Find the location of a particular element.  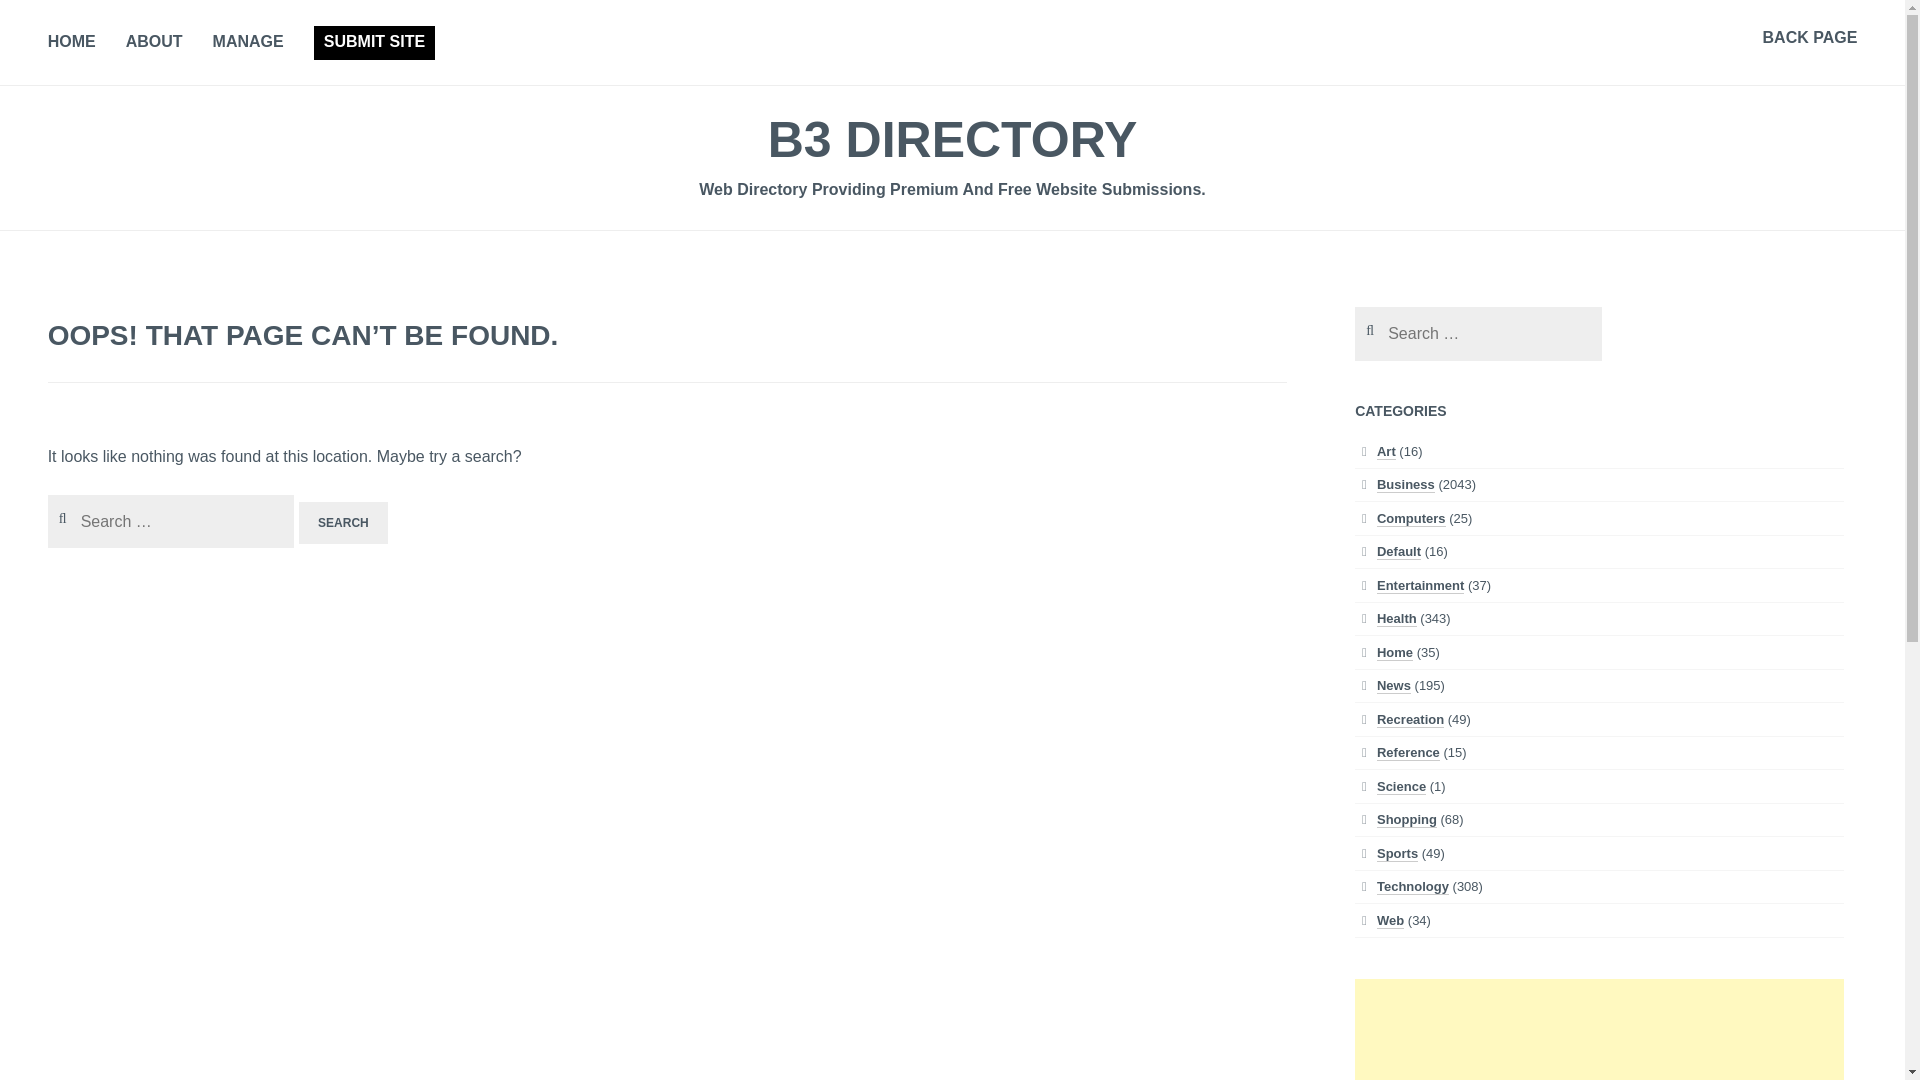

Default is located at coordinates (1398, 552).